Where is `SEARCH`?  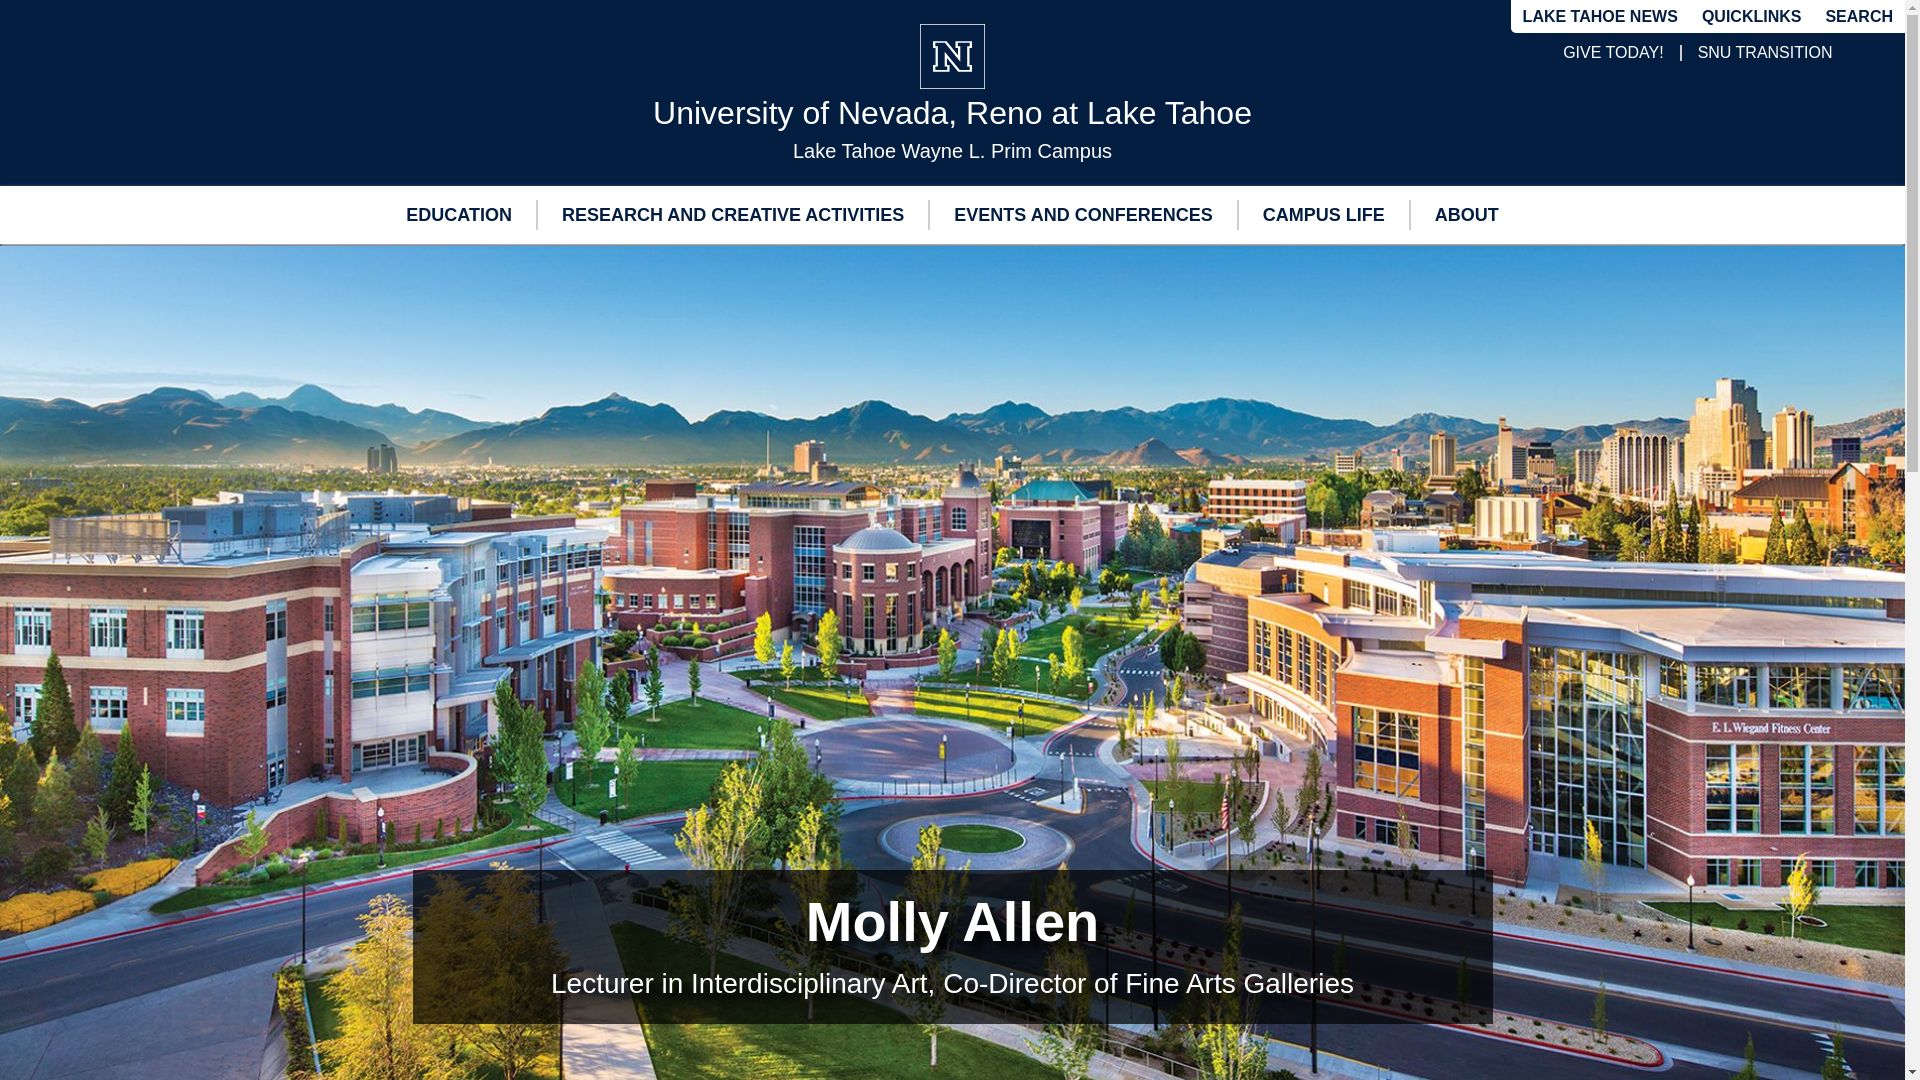 SEARCH is located at coordinates (1858, 16).